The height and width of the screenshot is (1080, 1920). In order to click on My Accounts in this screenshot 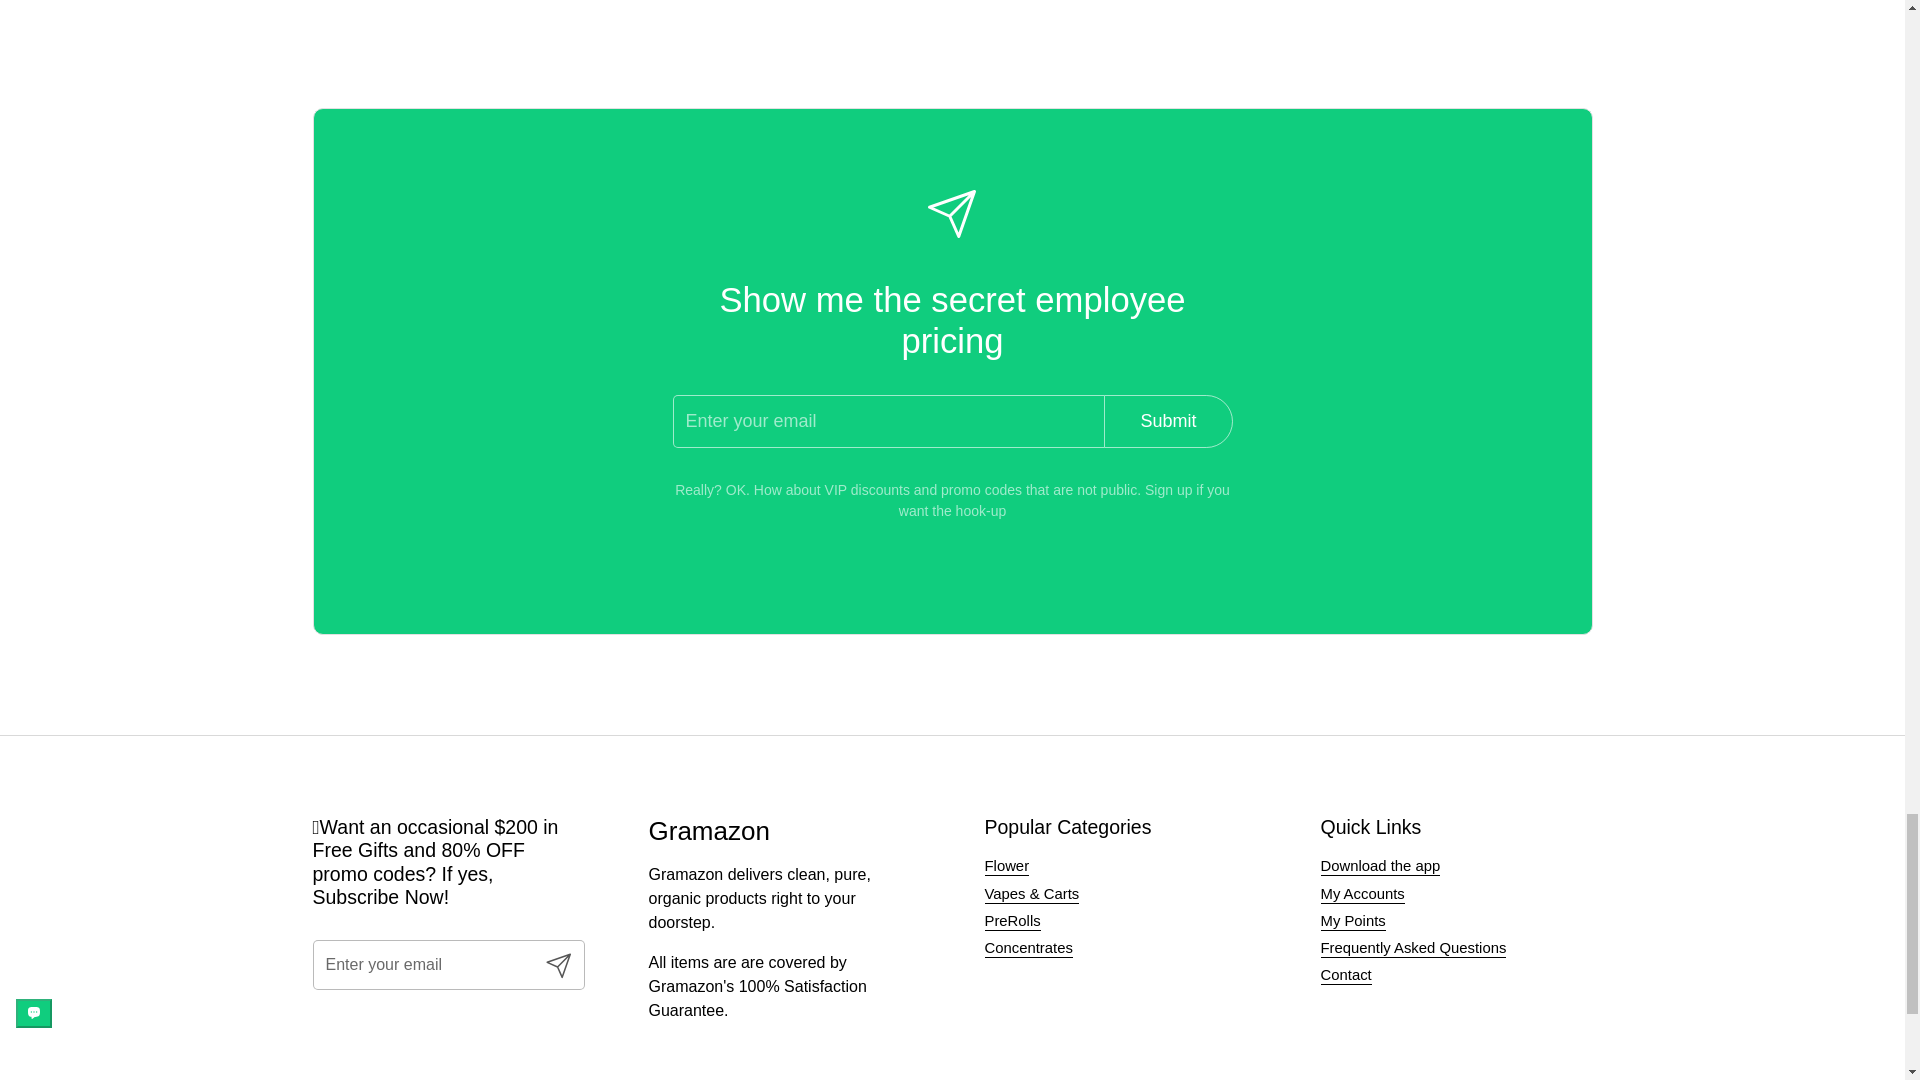, I will do `click(1362, 894)`.